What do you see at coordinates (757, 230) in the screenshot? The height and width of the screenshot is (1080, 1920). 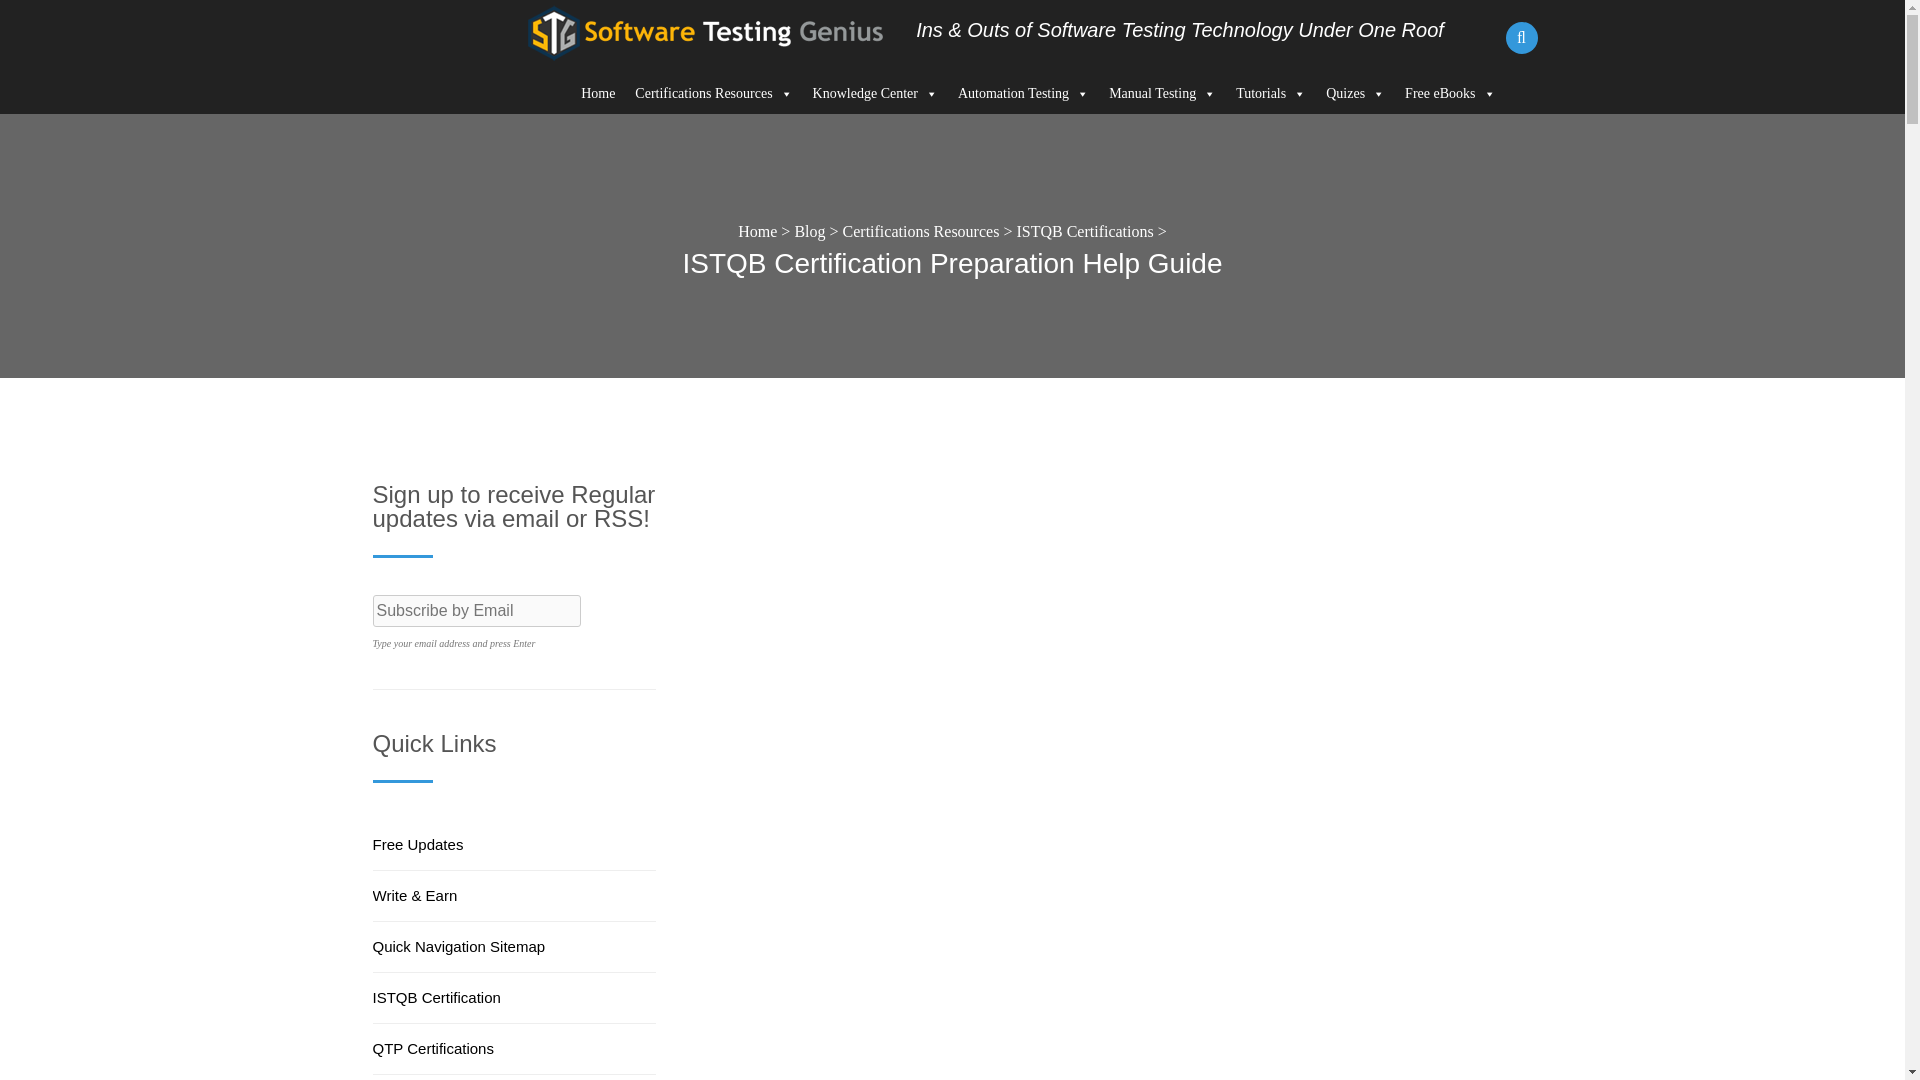 I see `Go to Software Testing Genius.` at bounding box center [757, 230].